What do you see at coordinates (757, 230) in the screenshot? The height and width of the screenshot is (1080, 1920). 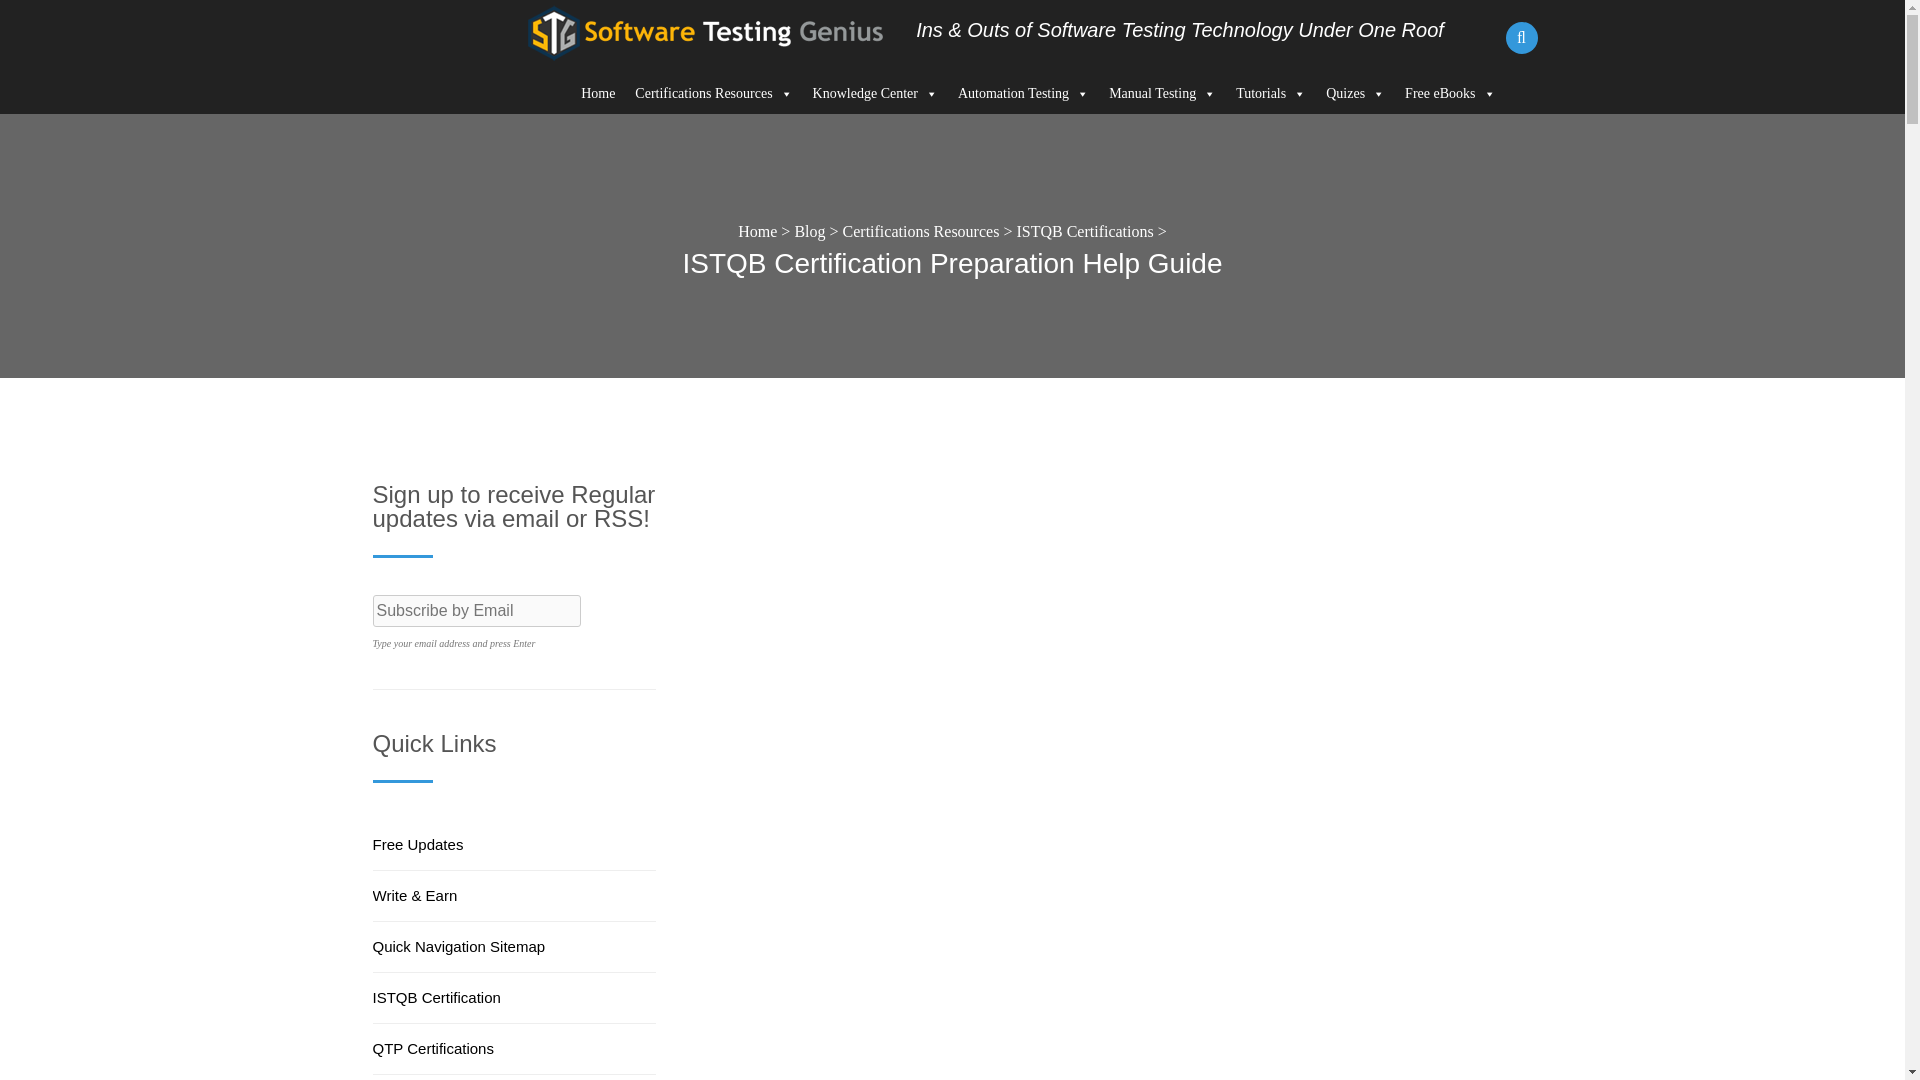 I see `Go to Software Testing Genius.` at bounding box center [757, 230].